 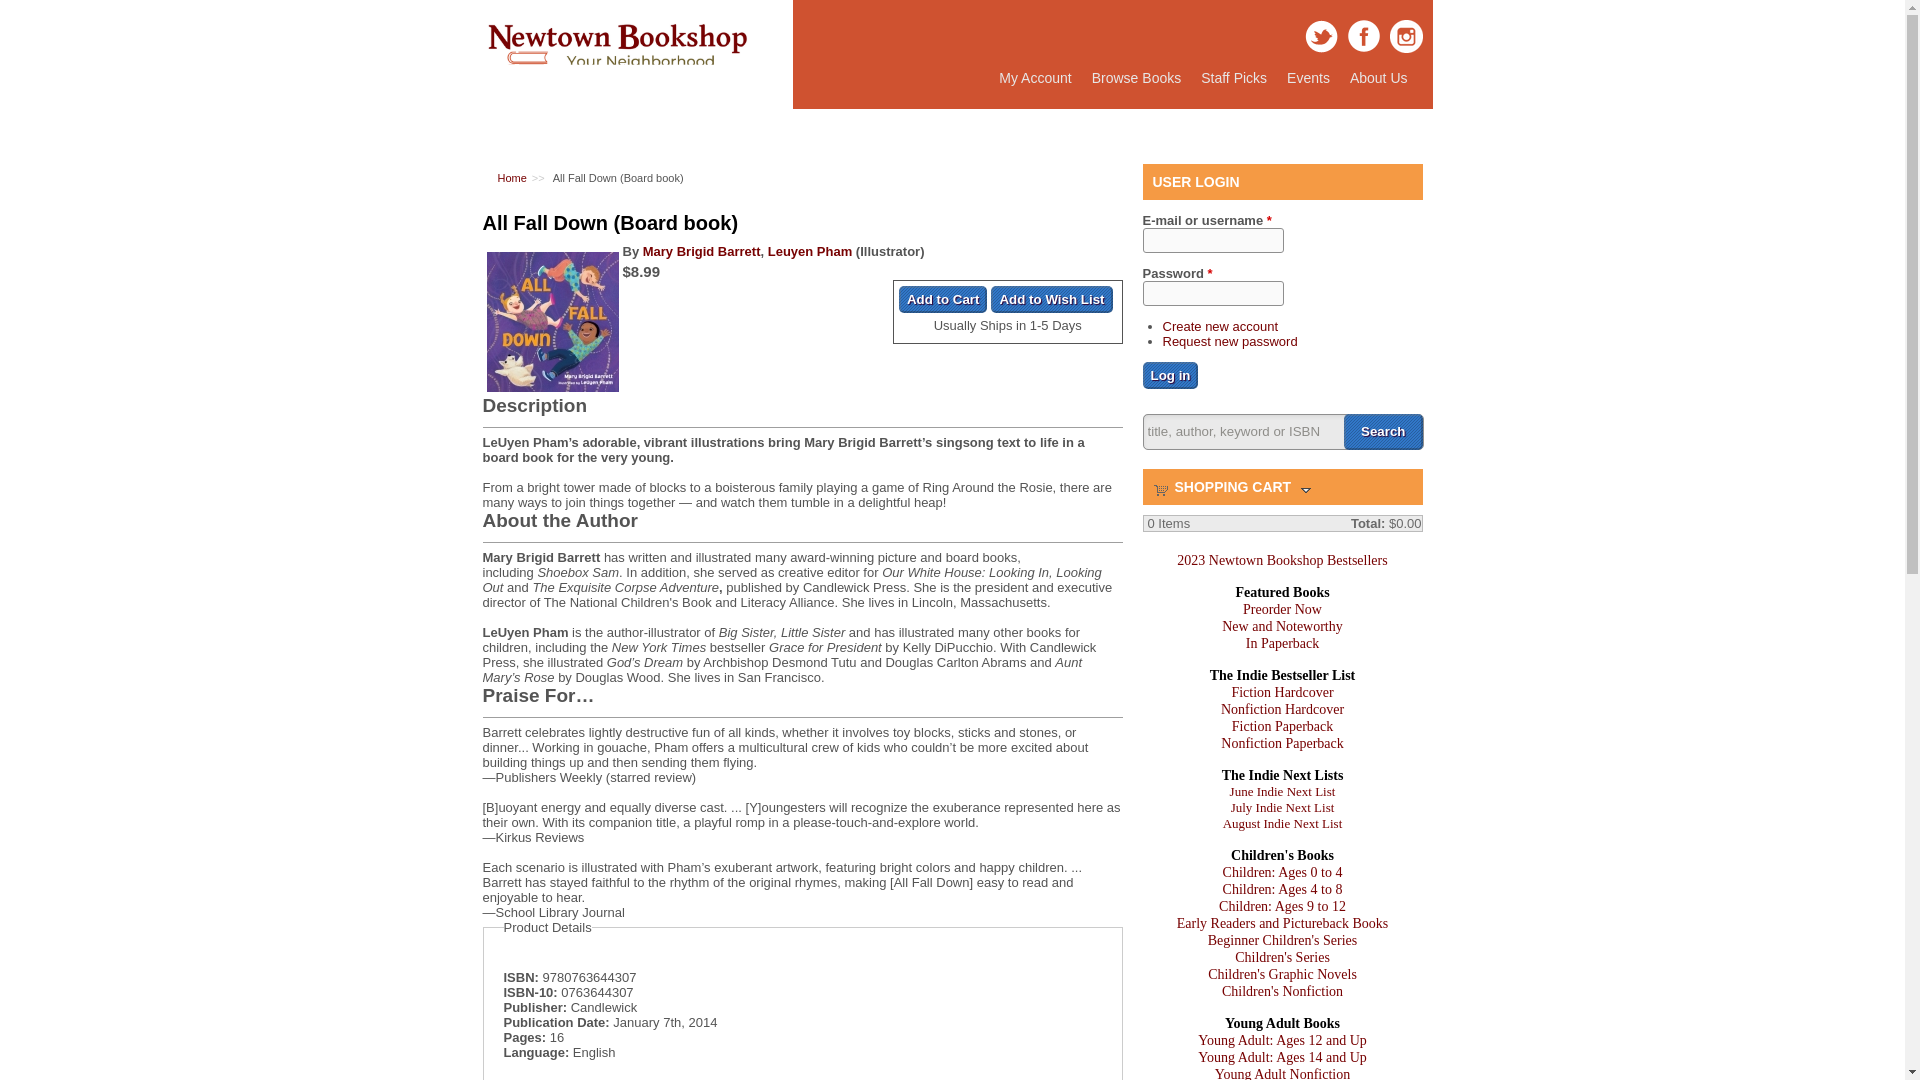 I want to click on Log in, so click(x=1170, y=374).